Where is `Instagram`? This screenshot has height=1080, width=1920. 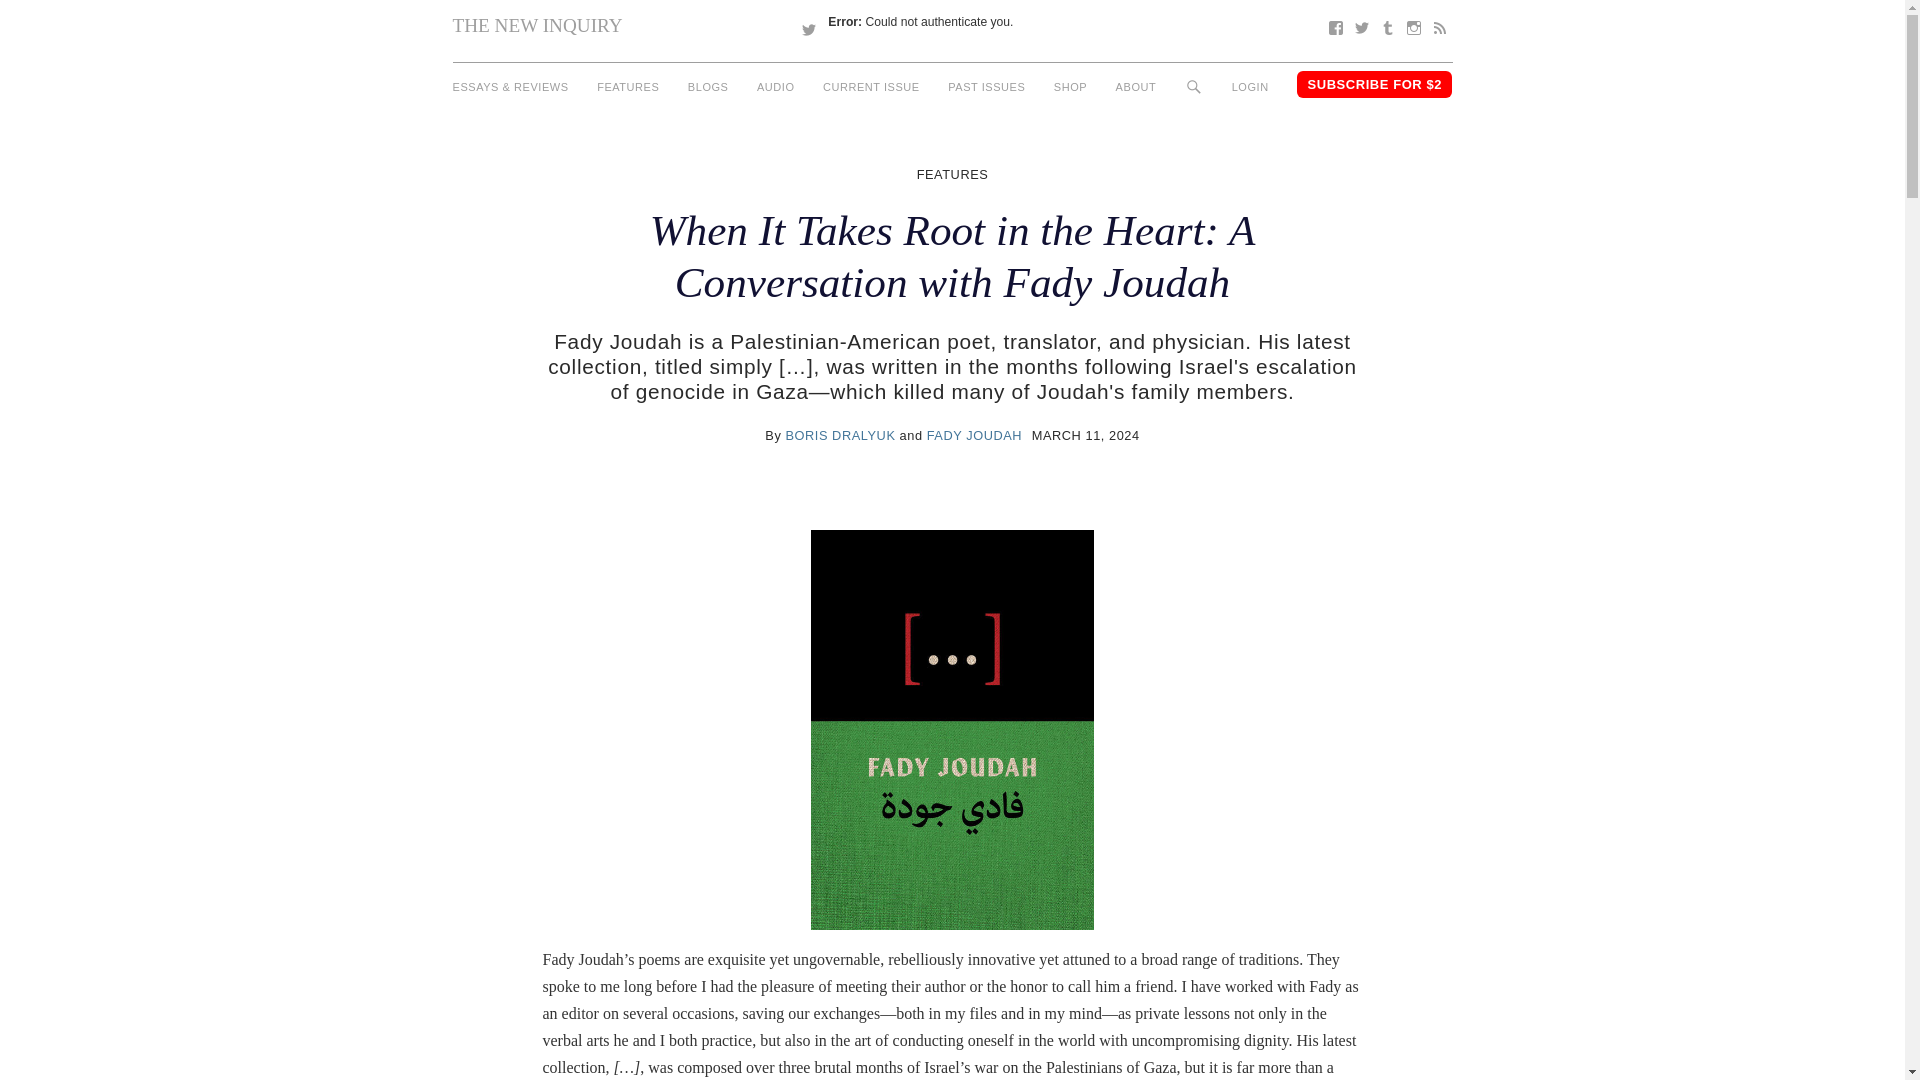
Instagram is located at coordinates (1412, 28).